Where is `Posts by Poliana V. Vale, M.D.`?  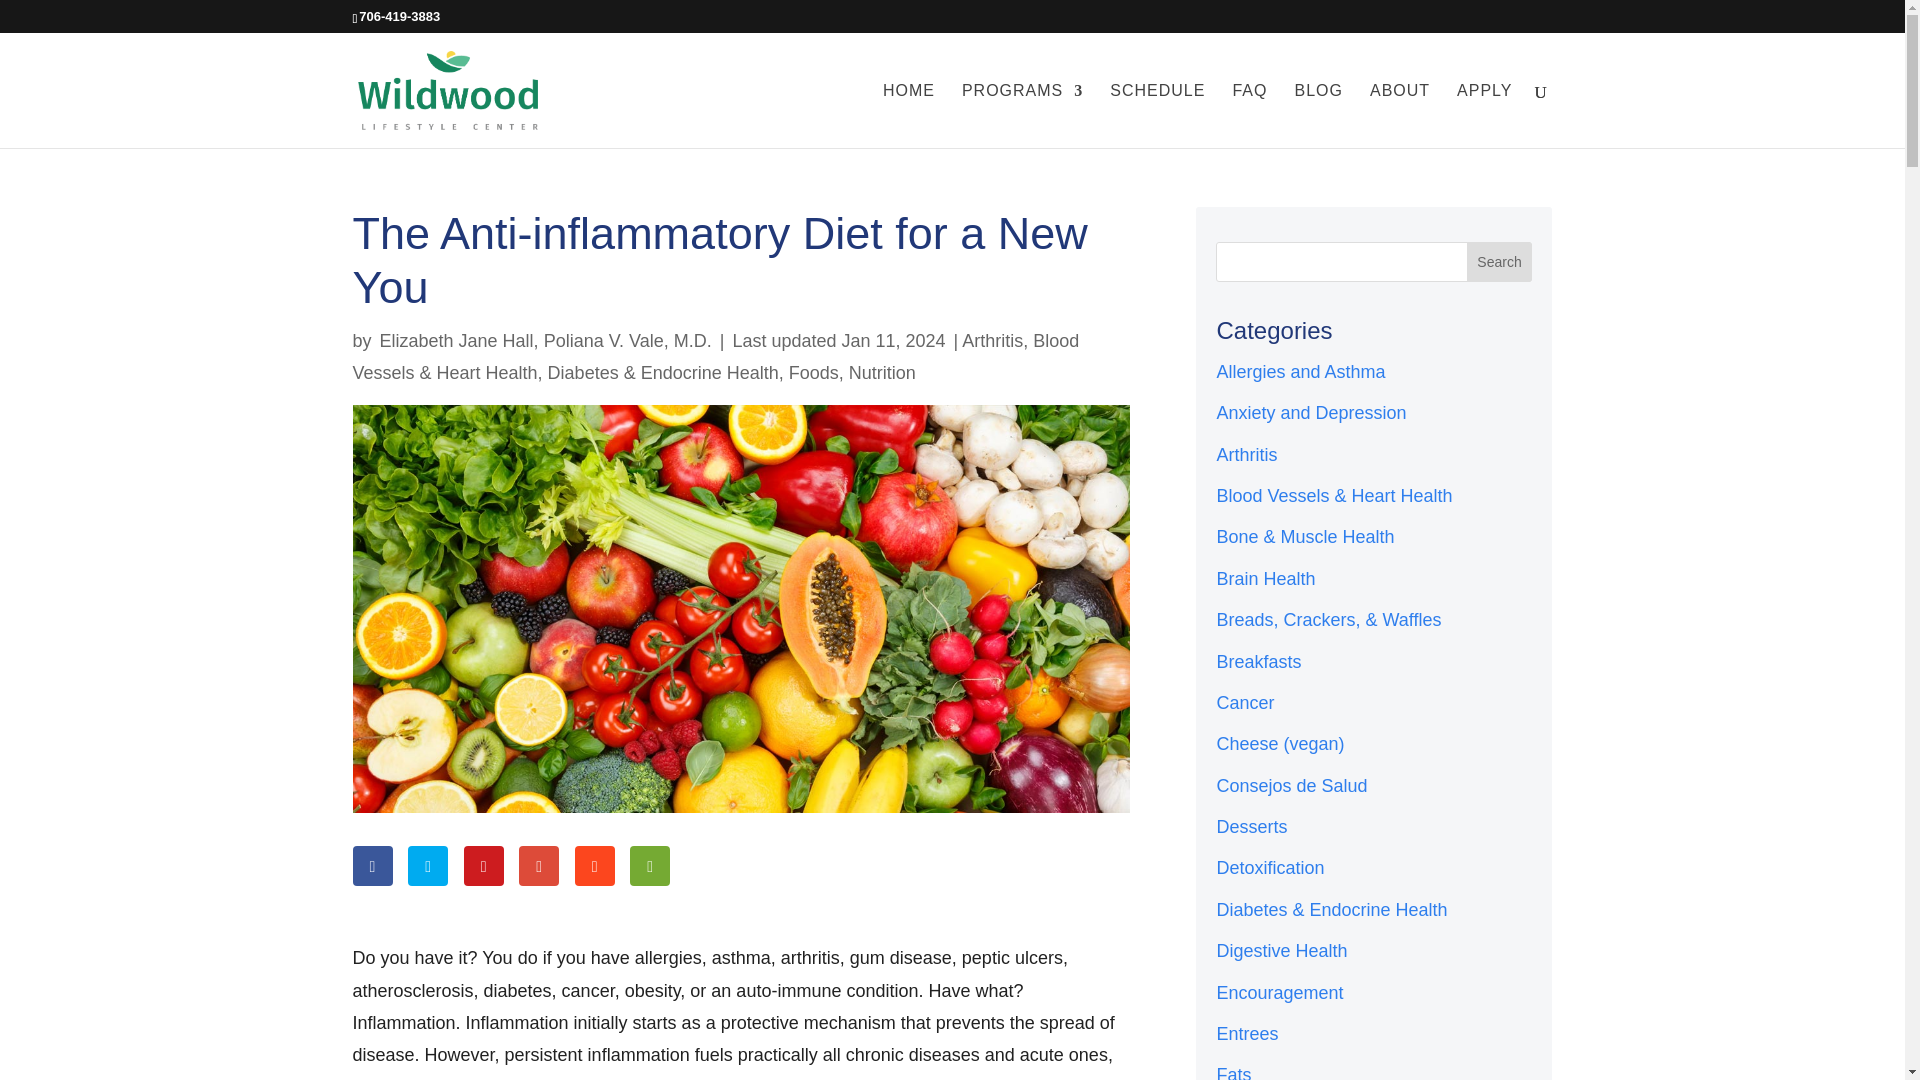
Posts by Poliana V. Vale, M.D. is located at coordinates (628, 340).